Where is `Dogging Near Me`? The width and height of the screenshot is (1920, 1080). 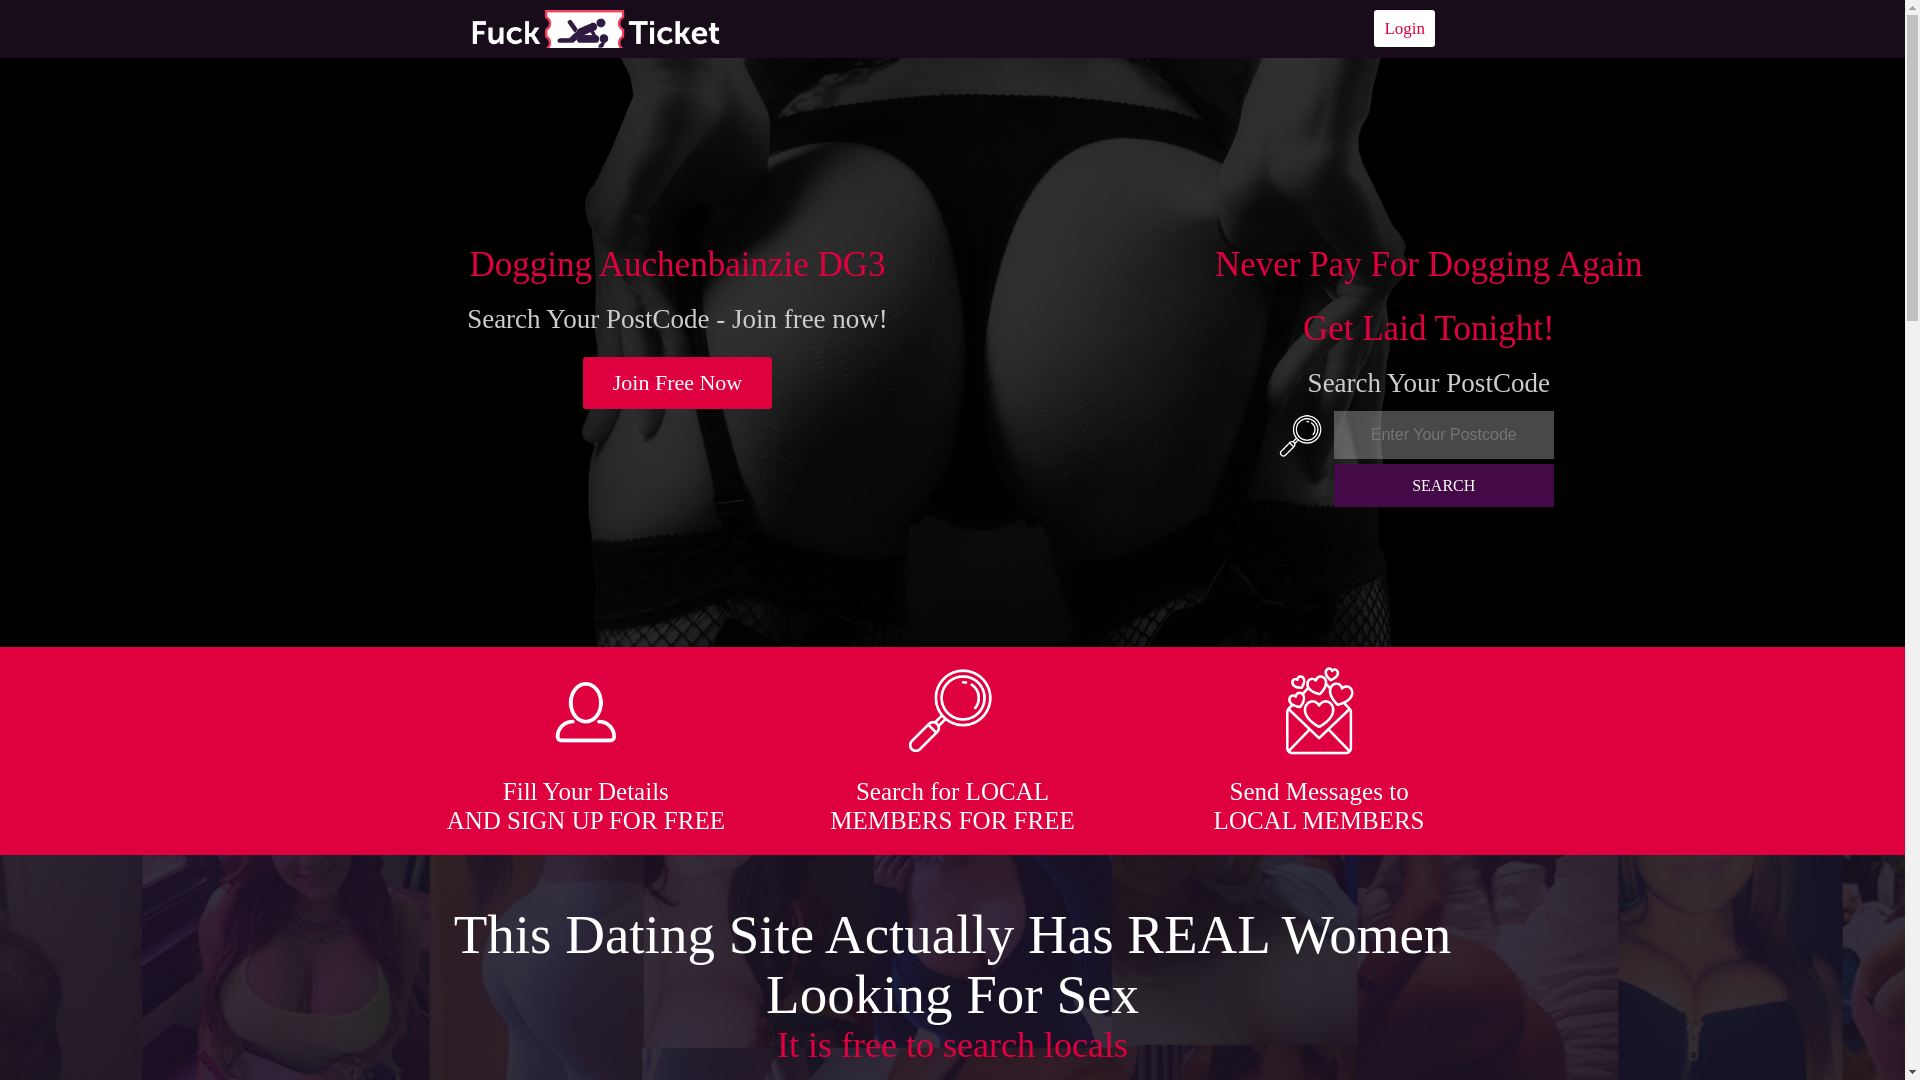 Dogging Near Me is located at coordinates (595, 28).